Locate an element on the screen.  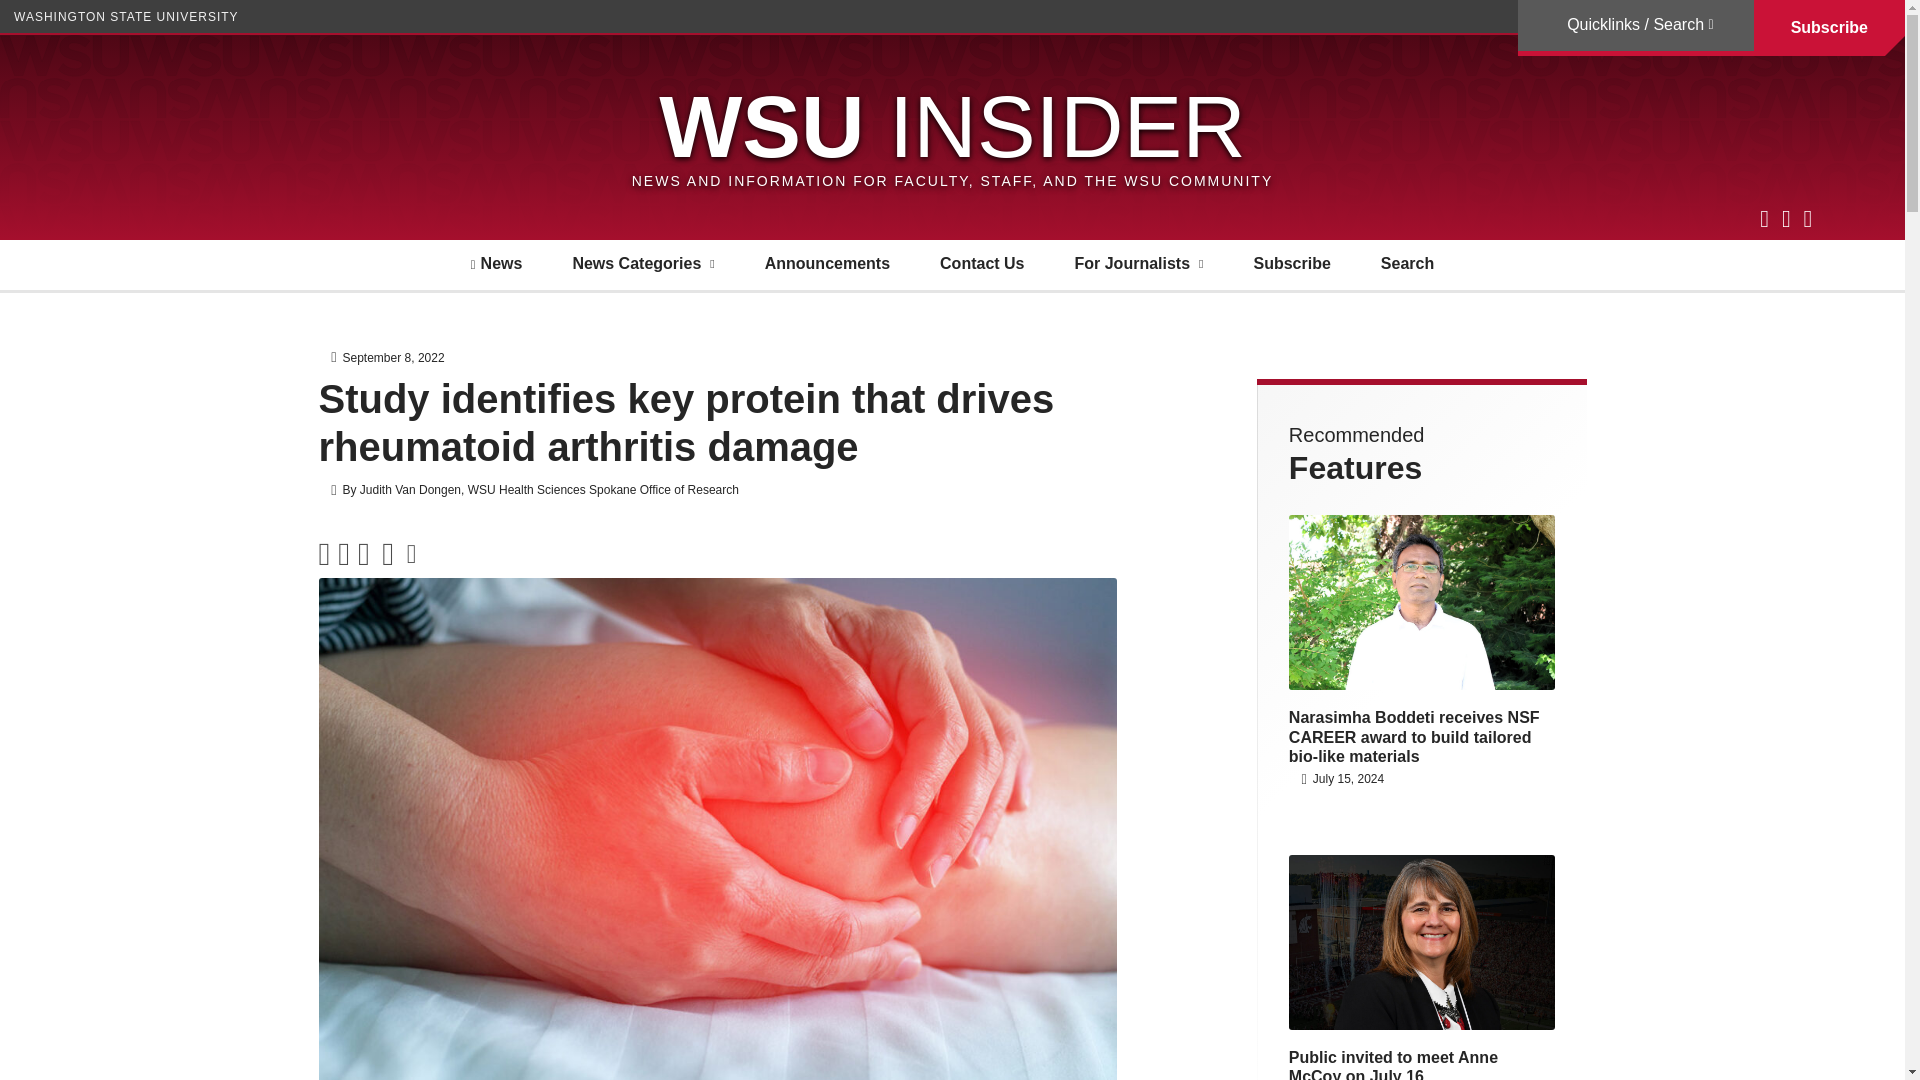
Share on Linkedin is located at coordinates (364, 554).